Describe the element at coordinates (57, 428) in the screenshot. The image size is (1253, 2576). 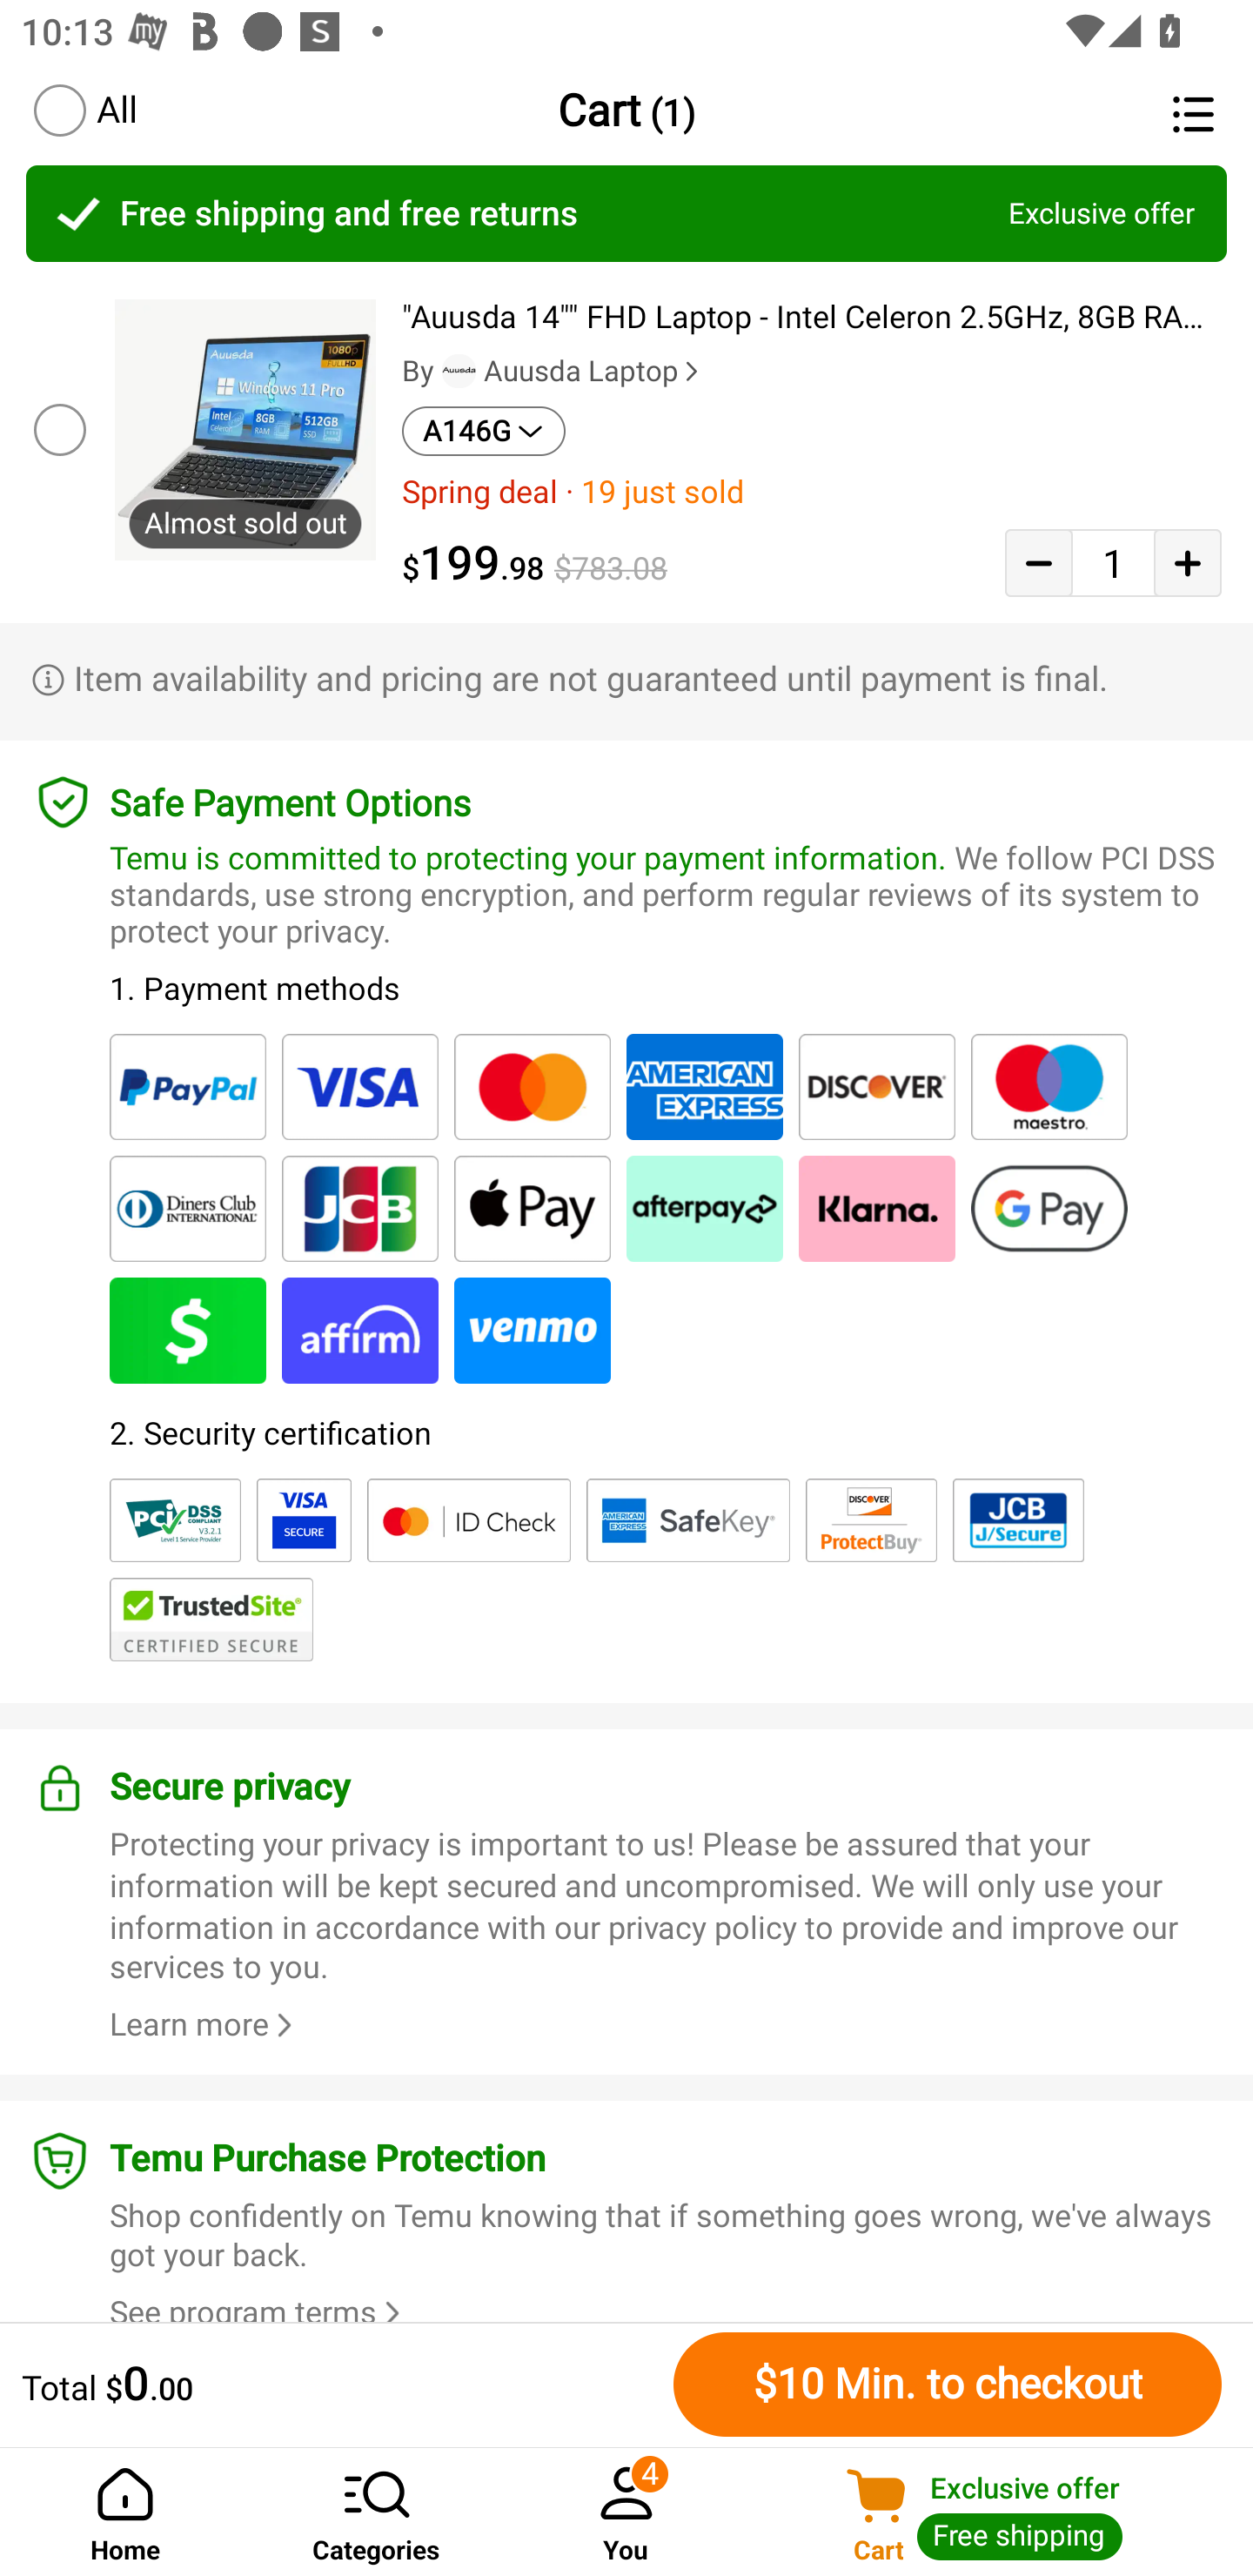
I see `Product checkbox uncheck` at that location.